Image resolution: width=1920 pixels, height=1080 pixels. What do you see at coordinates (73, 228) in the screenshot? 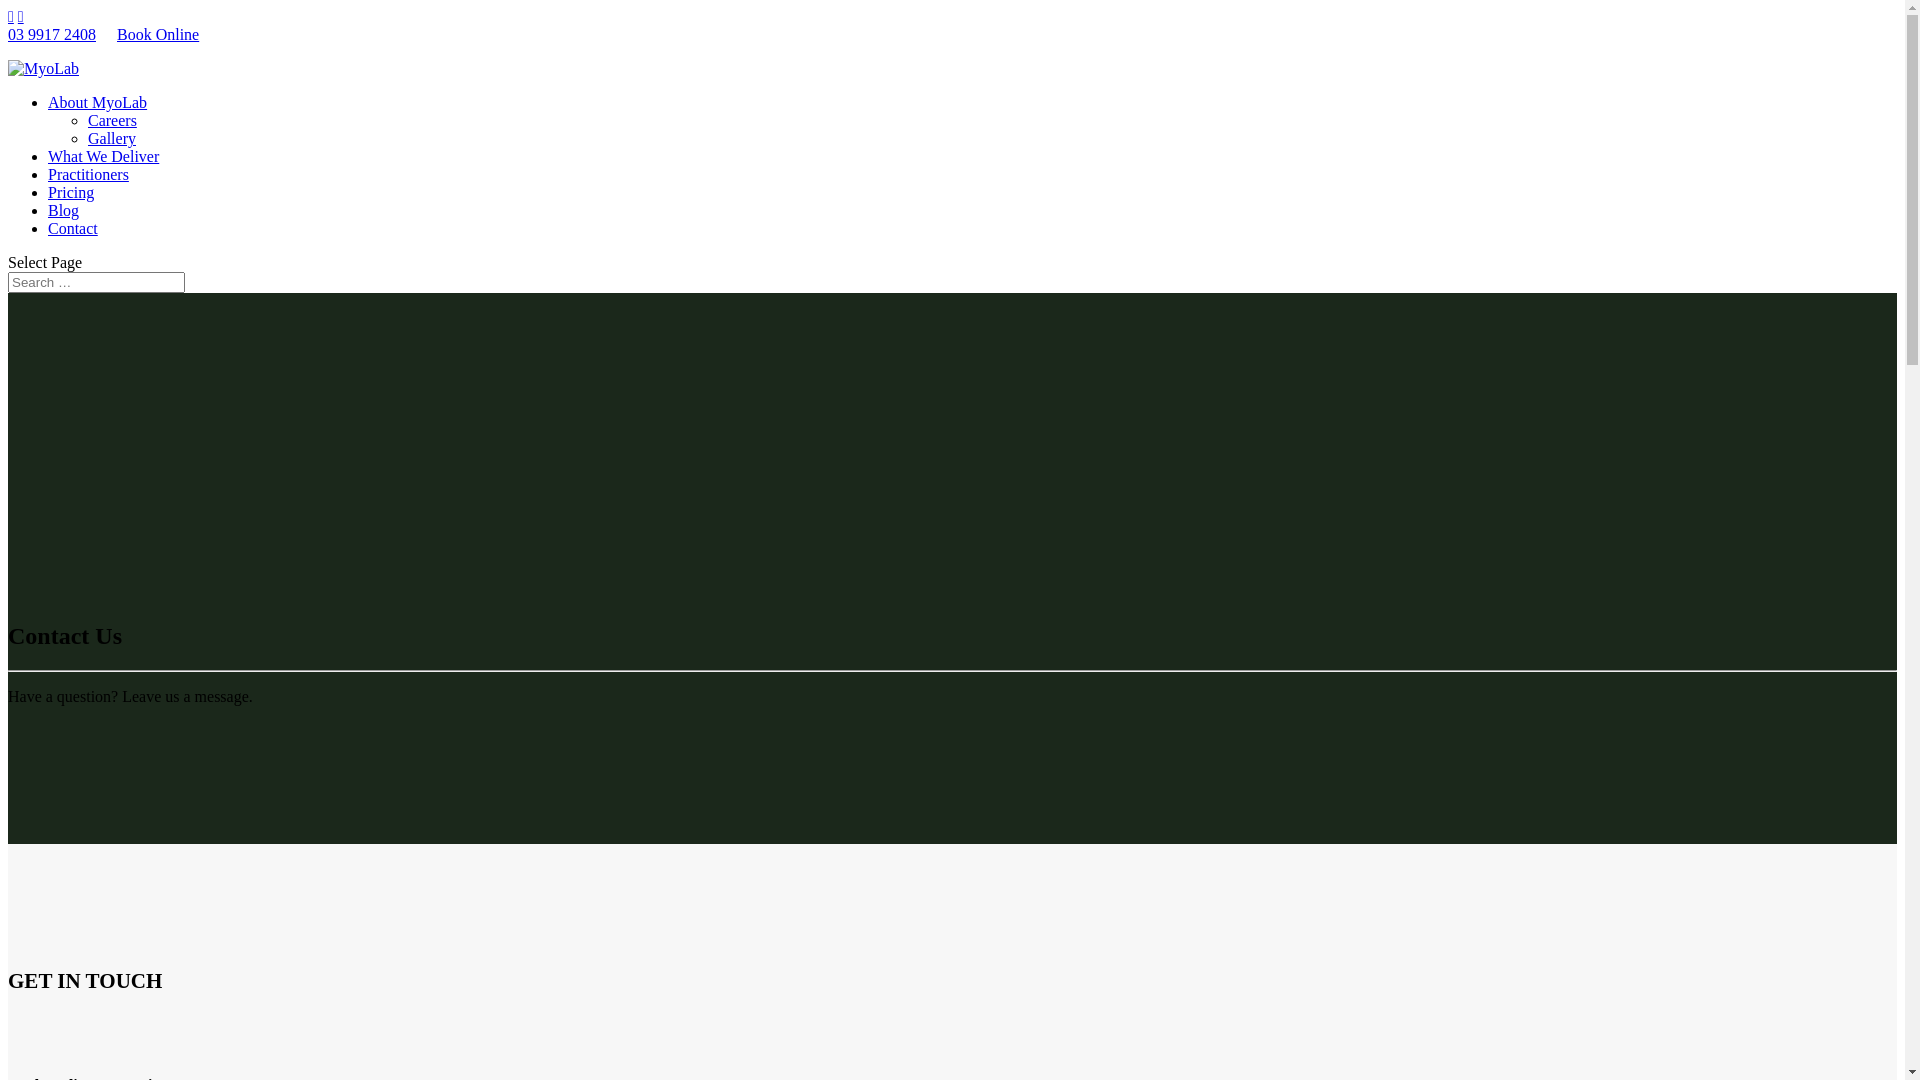
I see `Contact` at bounding box center [73, 228].